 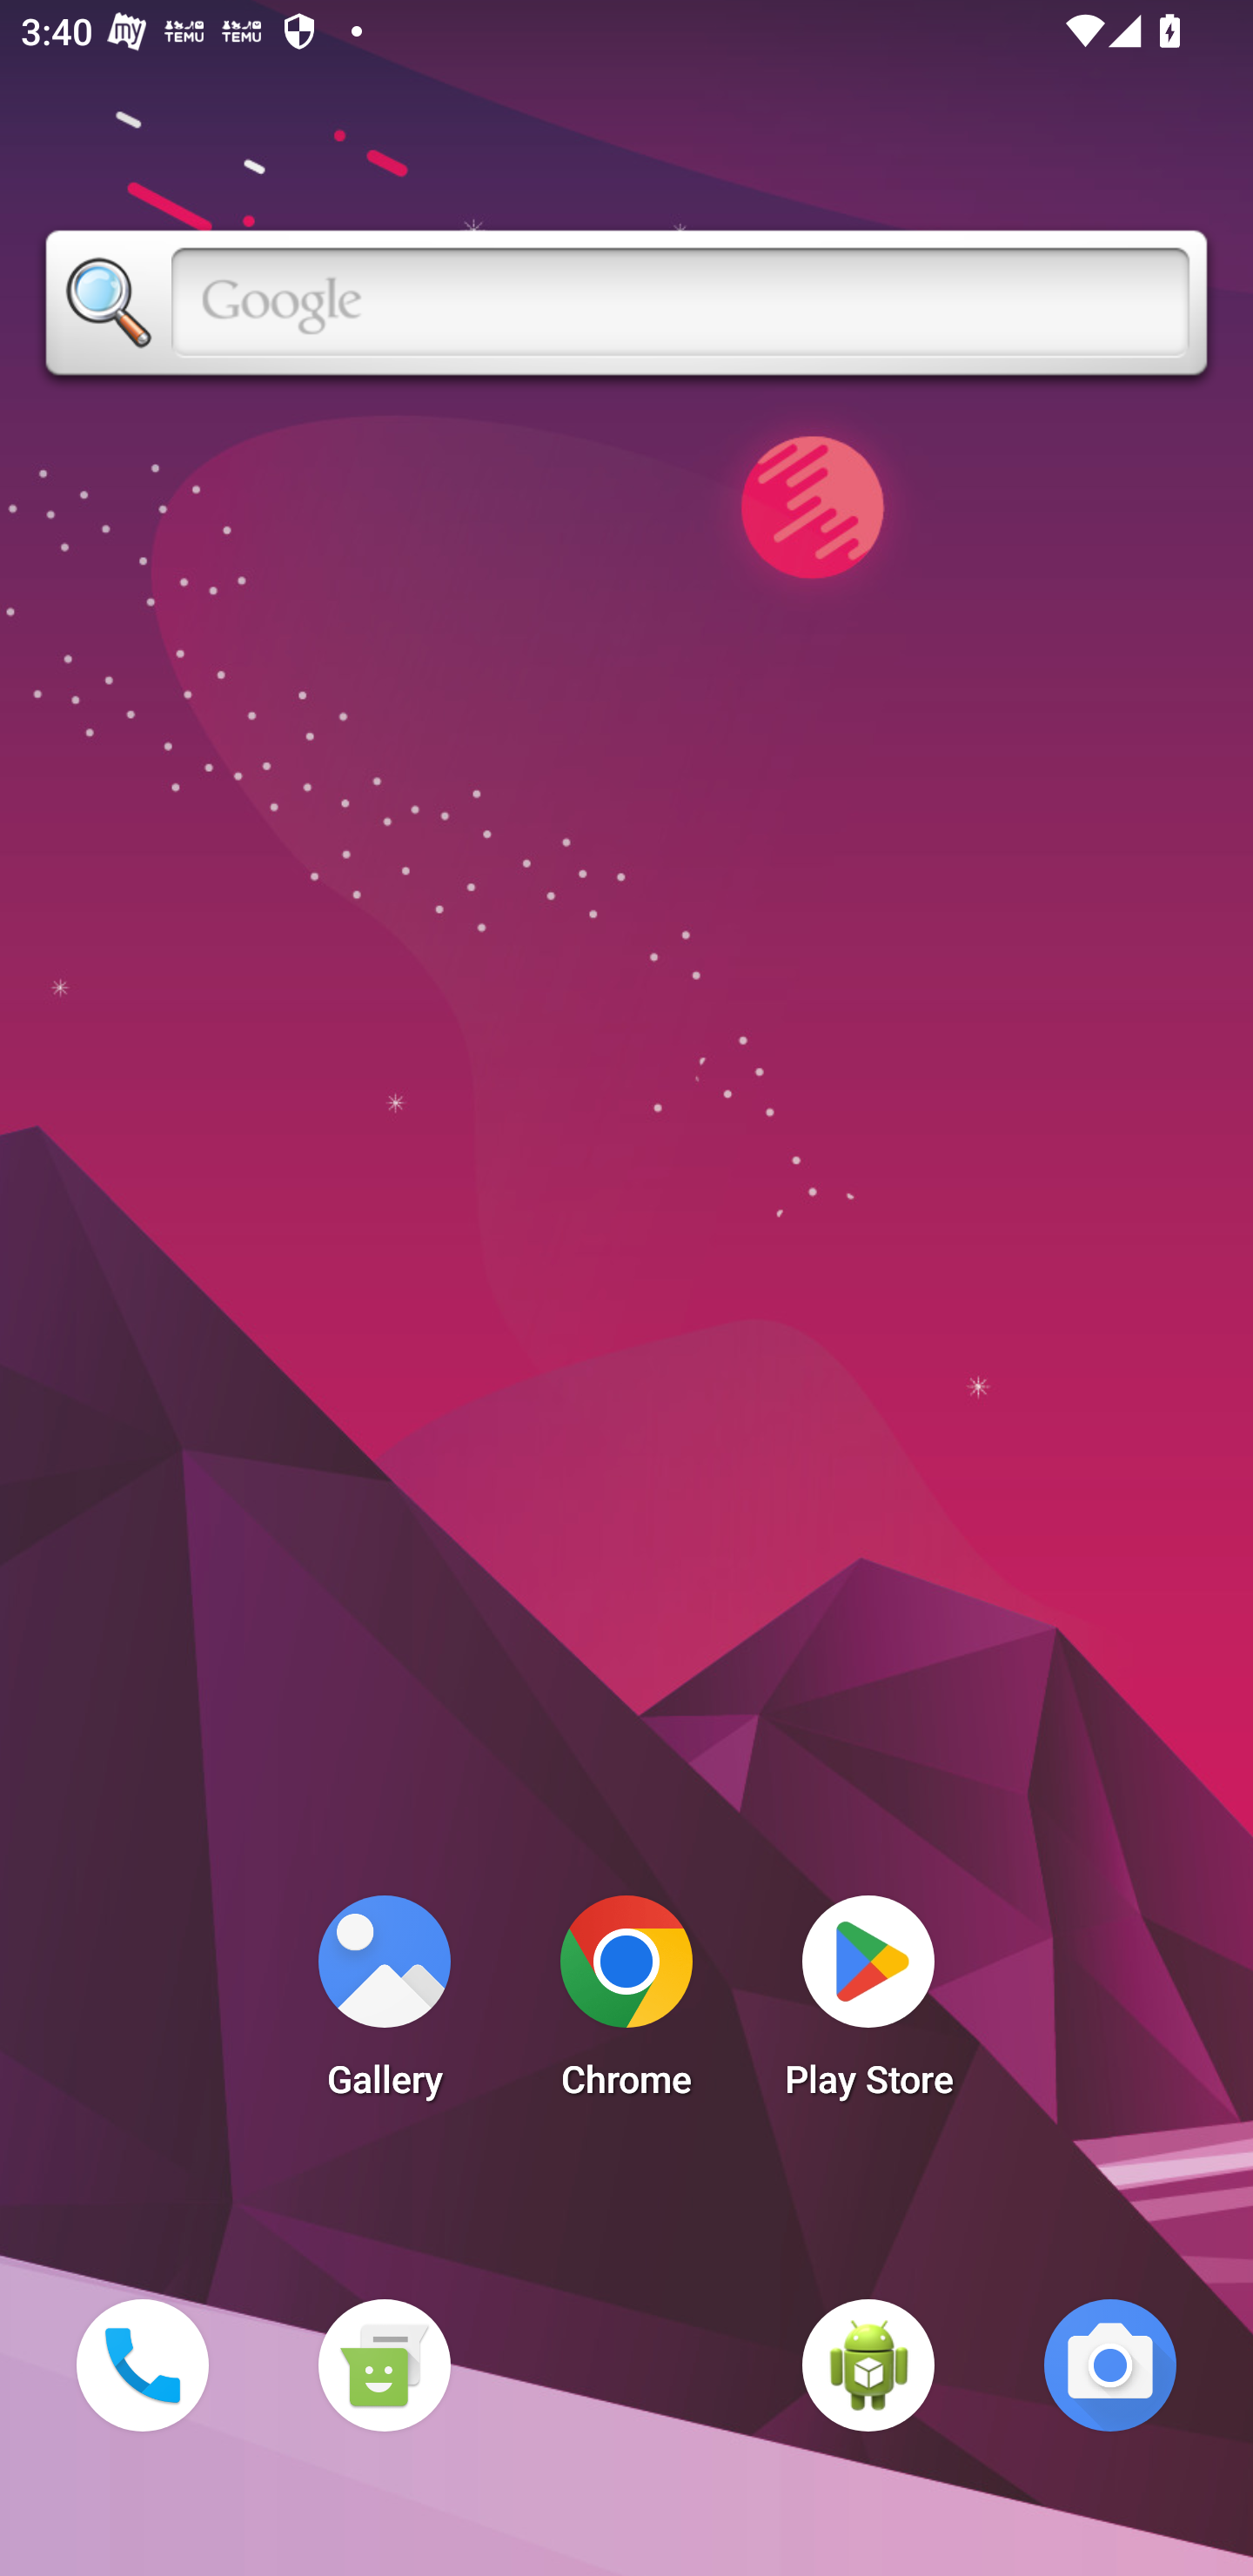 What do you see at coordinates (868, 2005) in the screenshot?
I see `Play Store` at bounding box center [868, 2005].